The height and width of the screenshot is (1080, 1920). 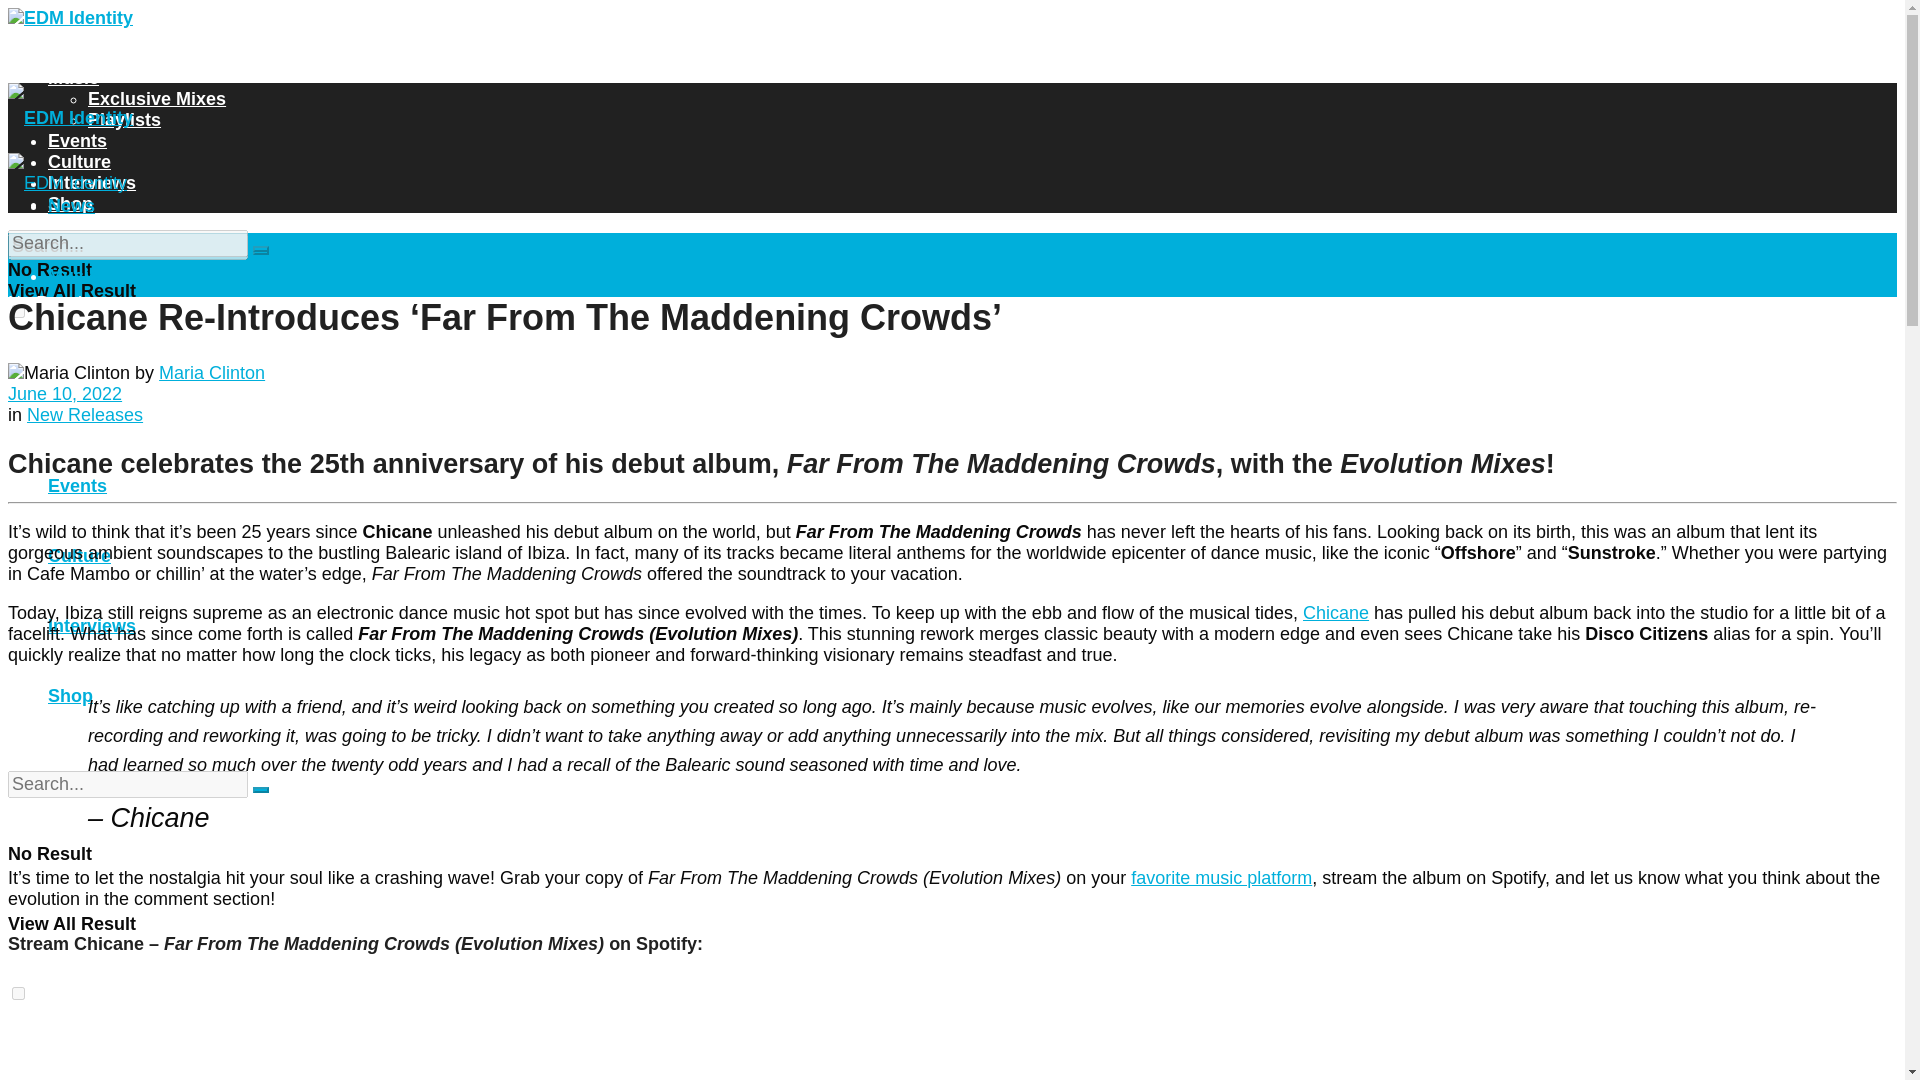 I want to click on Interviews, so click(x=92, y=182).